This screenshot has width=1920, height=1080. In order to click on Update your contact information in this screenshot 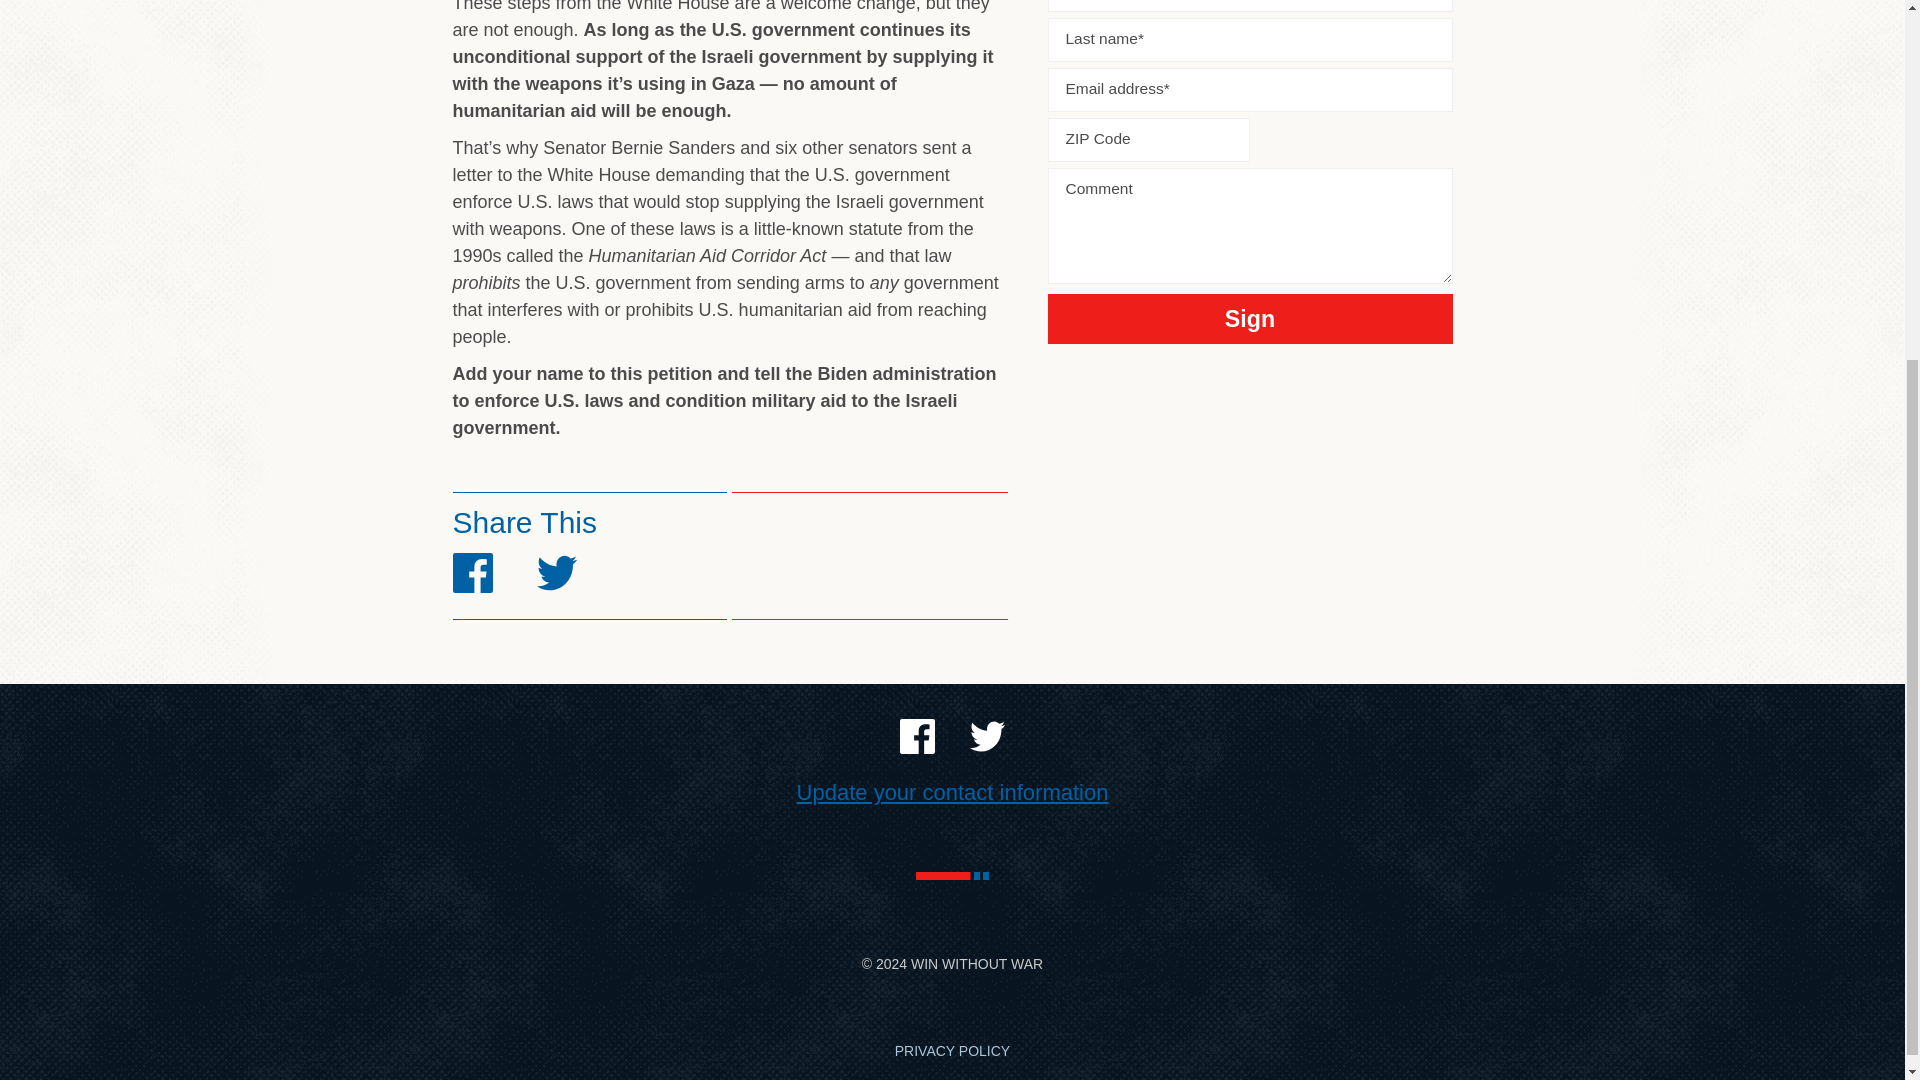, I will do `click(952, 792)`.